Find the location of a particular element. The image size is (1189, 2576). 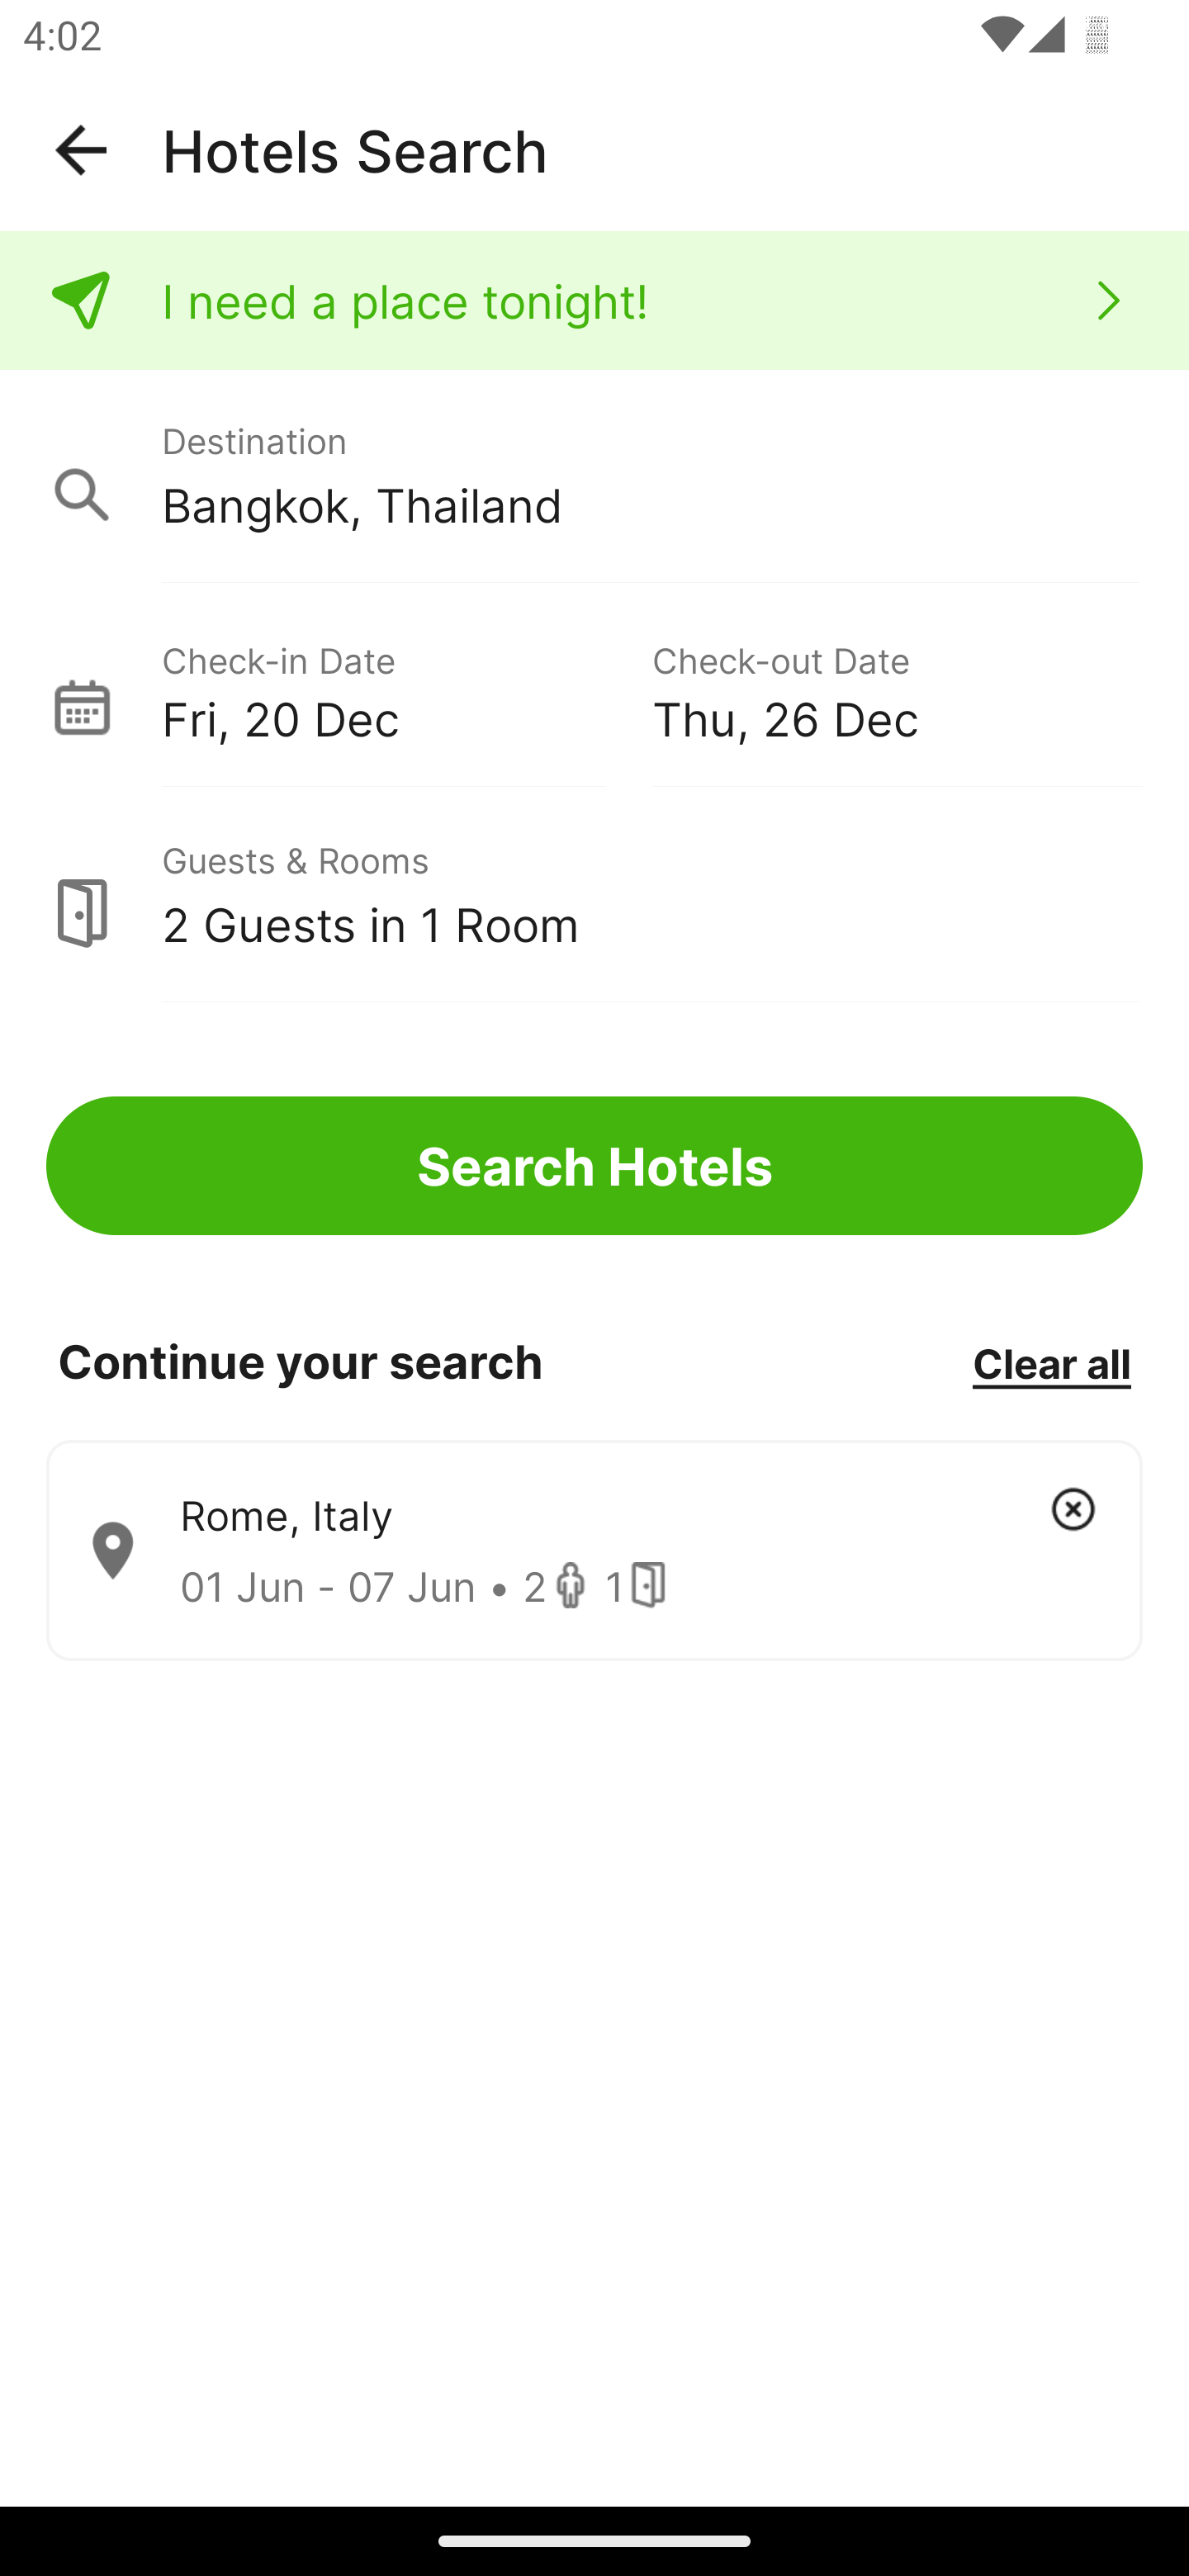

Check-out Date Thu, 26 Dec is located at coordinates (897, 689).